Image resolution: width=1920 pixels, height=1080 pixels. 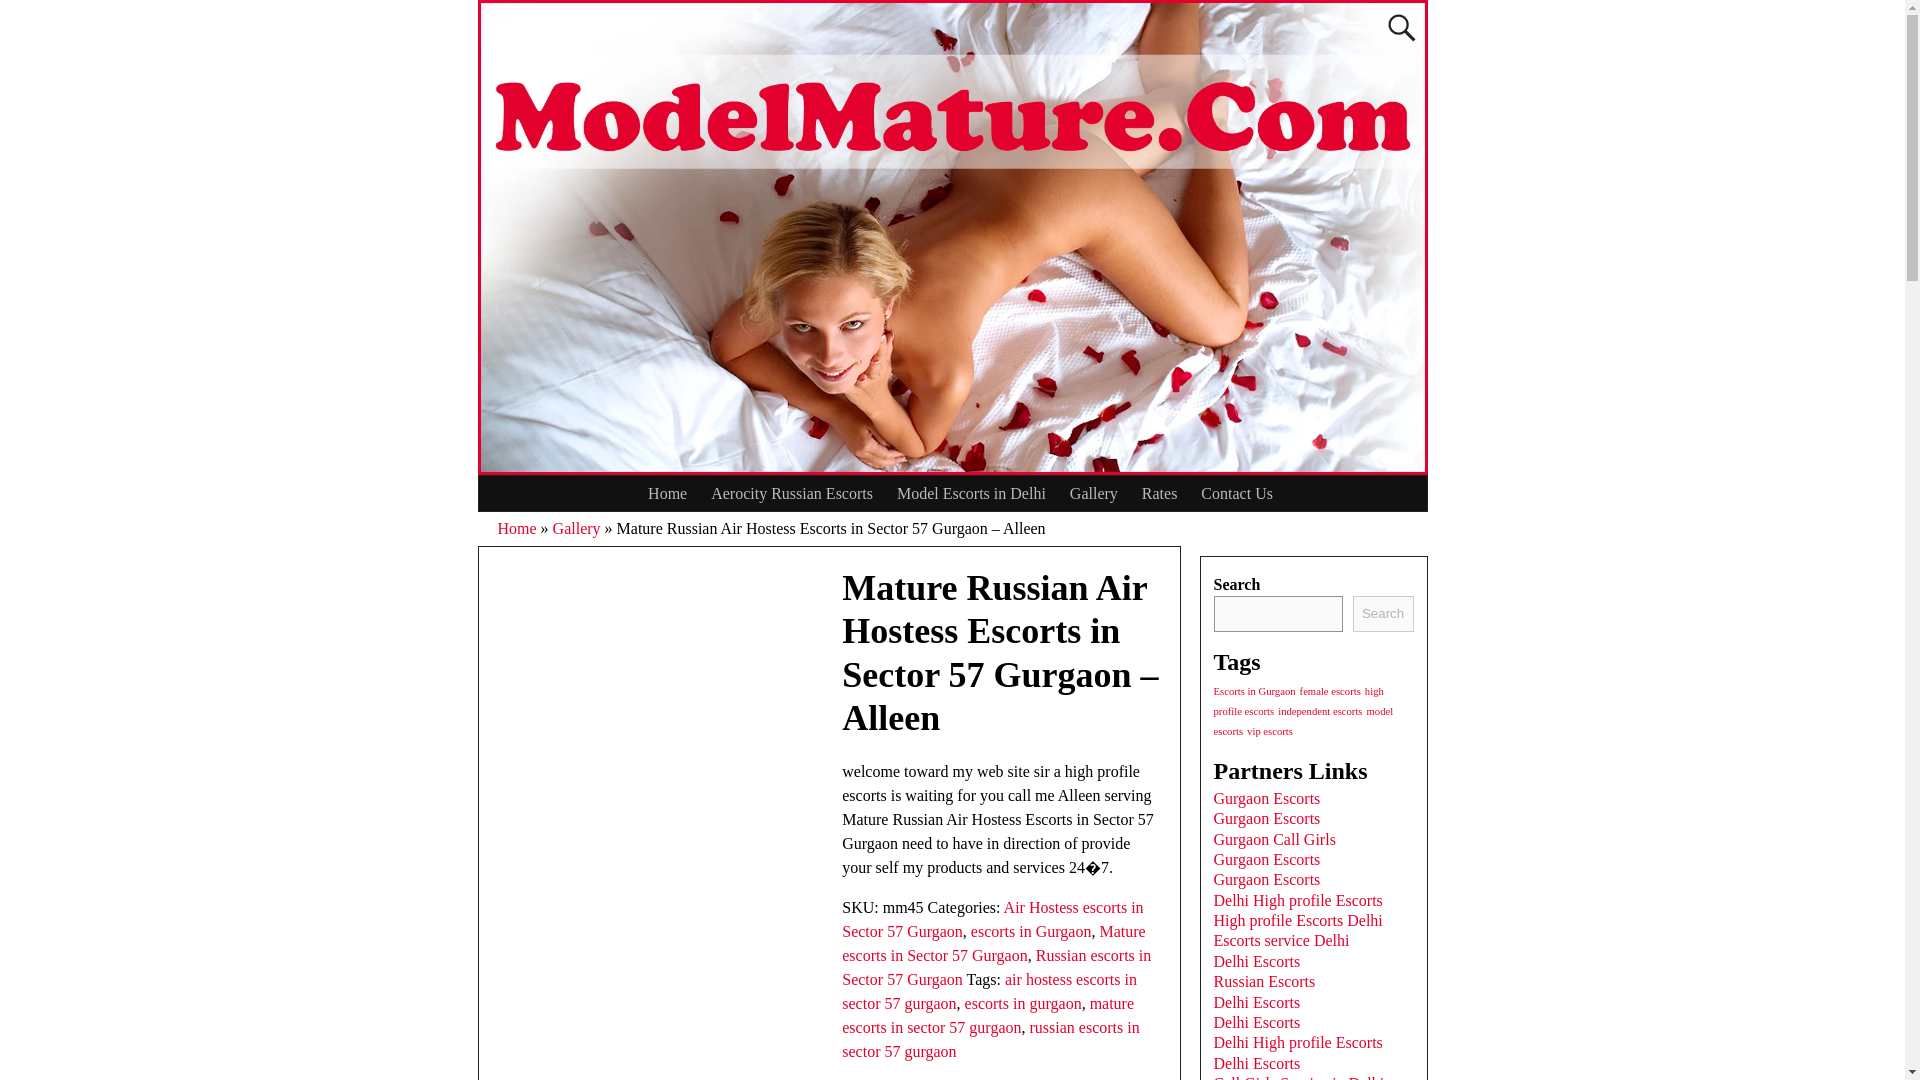 I want to click on Mature escorts in Sector 57 Gurgaon, so click(x=993, y=944).